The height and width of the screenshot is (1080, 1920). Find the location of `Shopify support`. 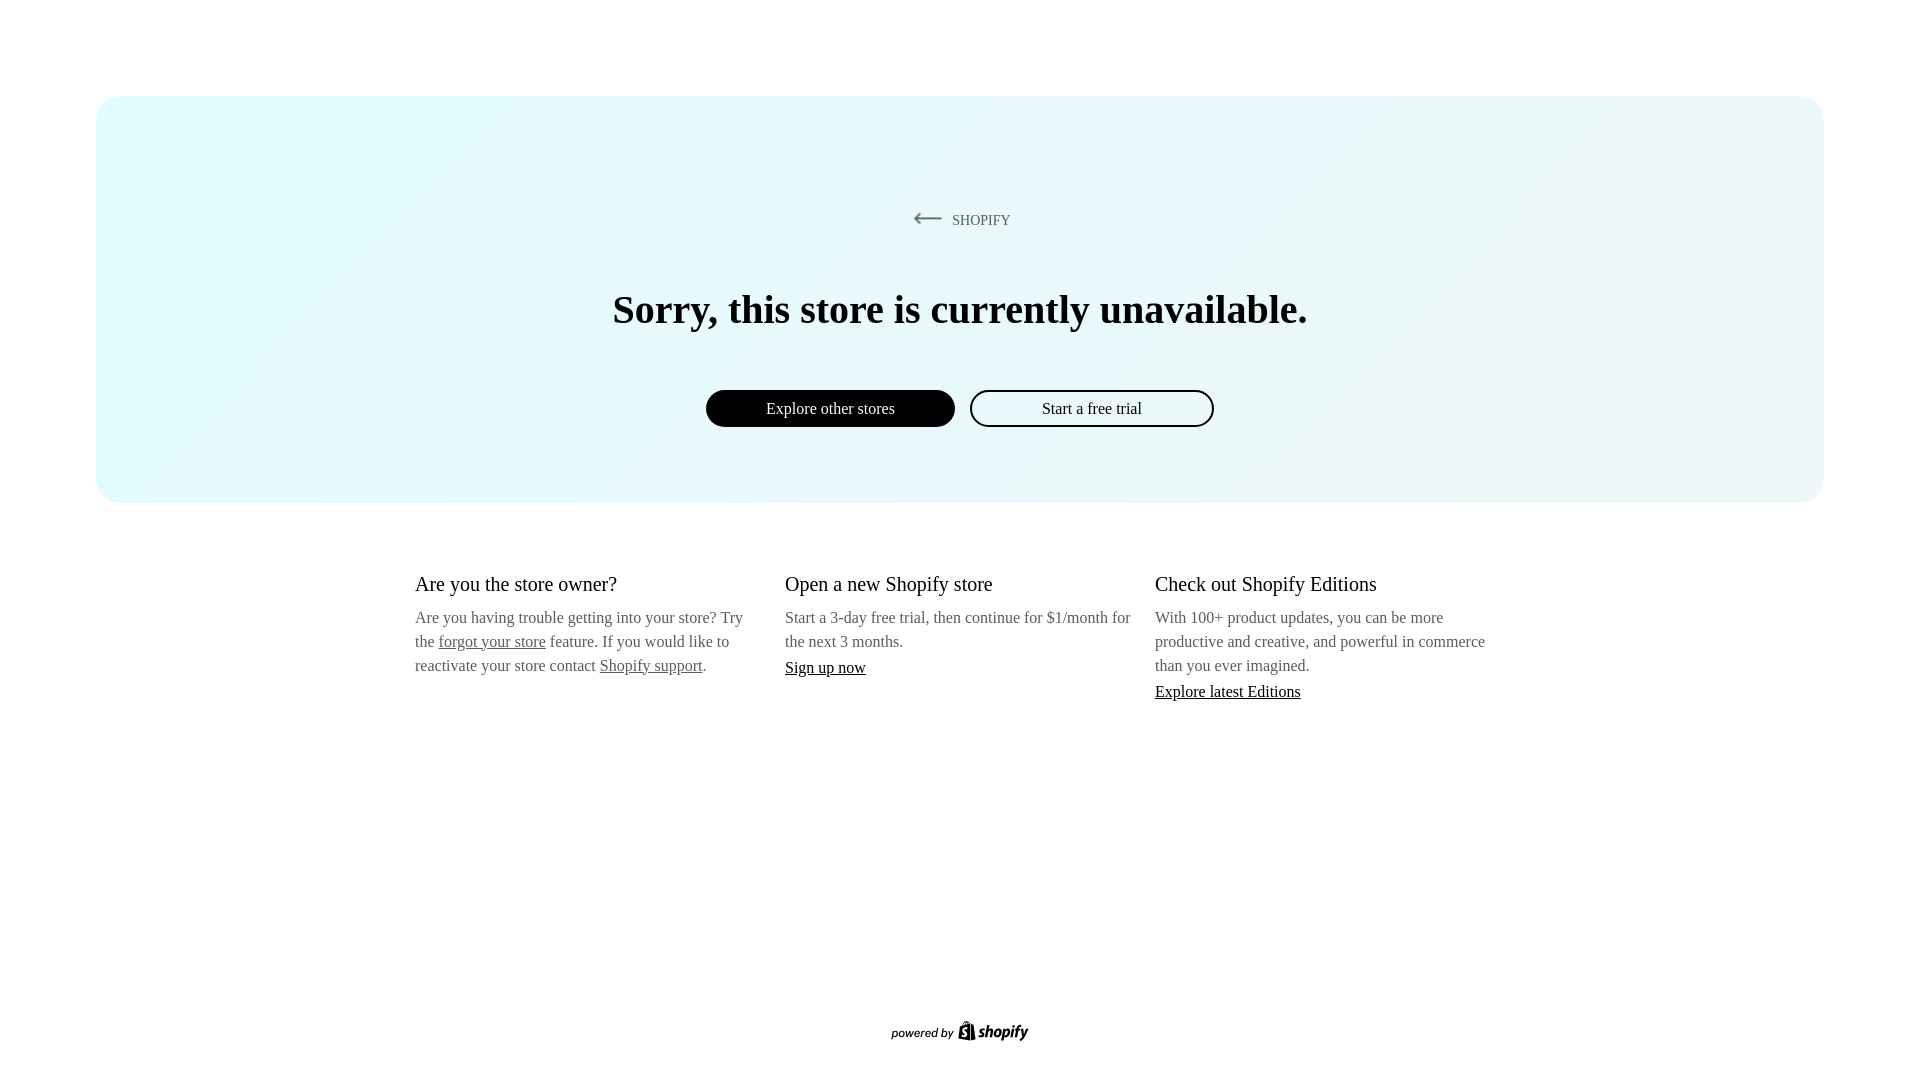

Shopify support is located at coordinates (650, 664).